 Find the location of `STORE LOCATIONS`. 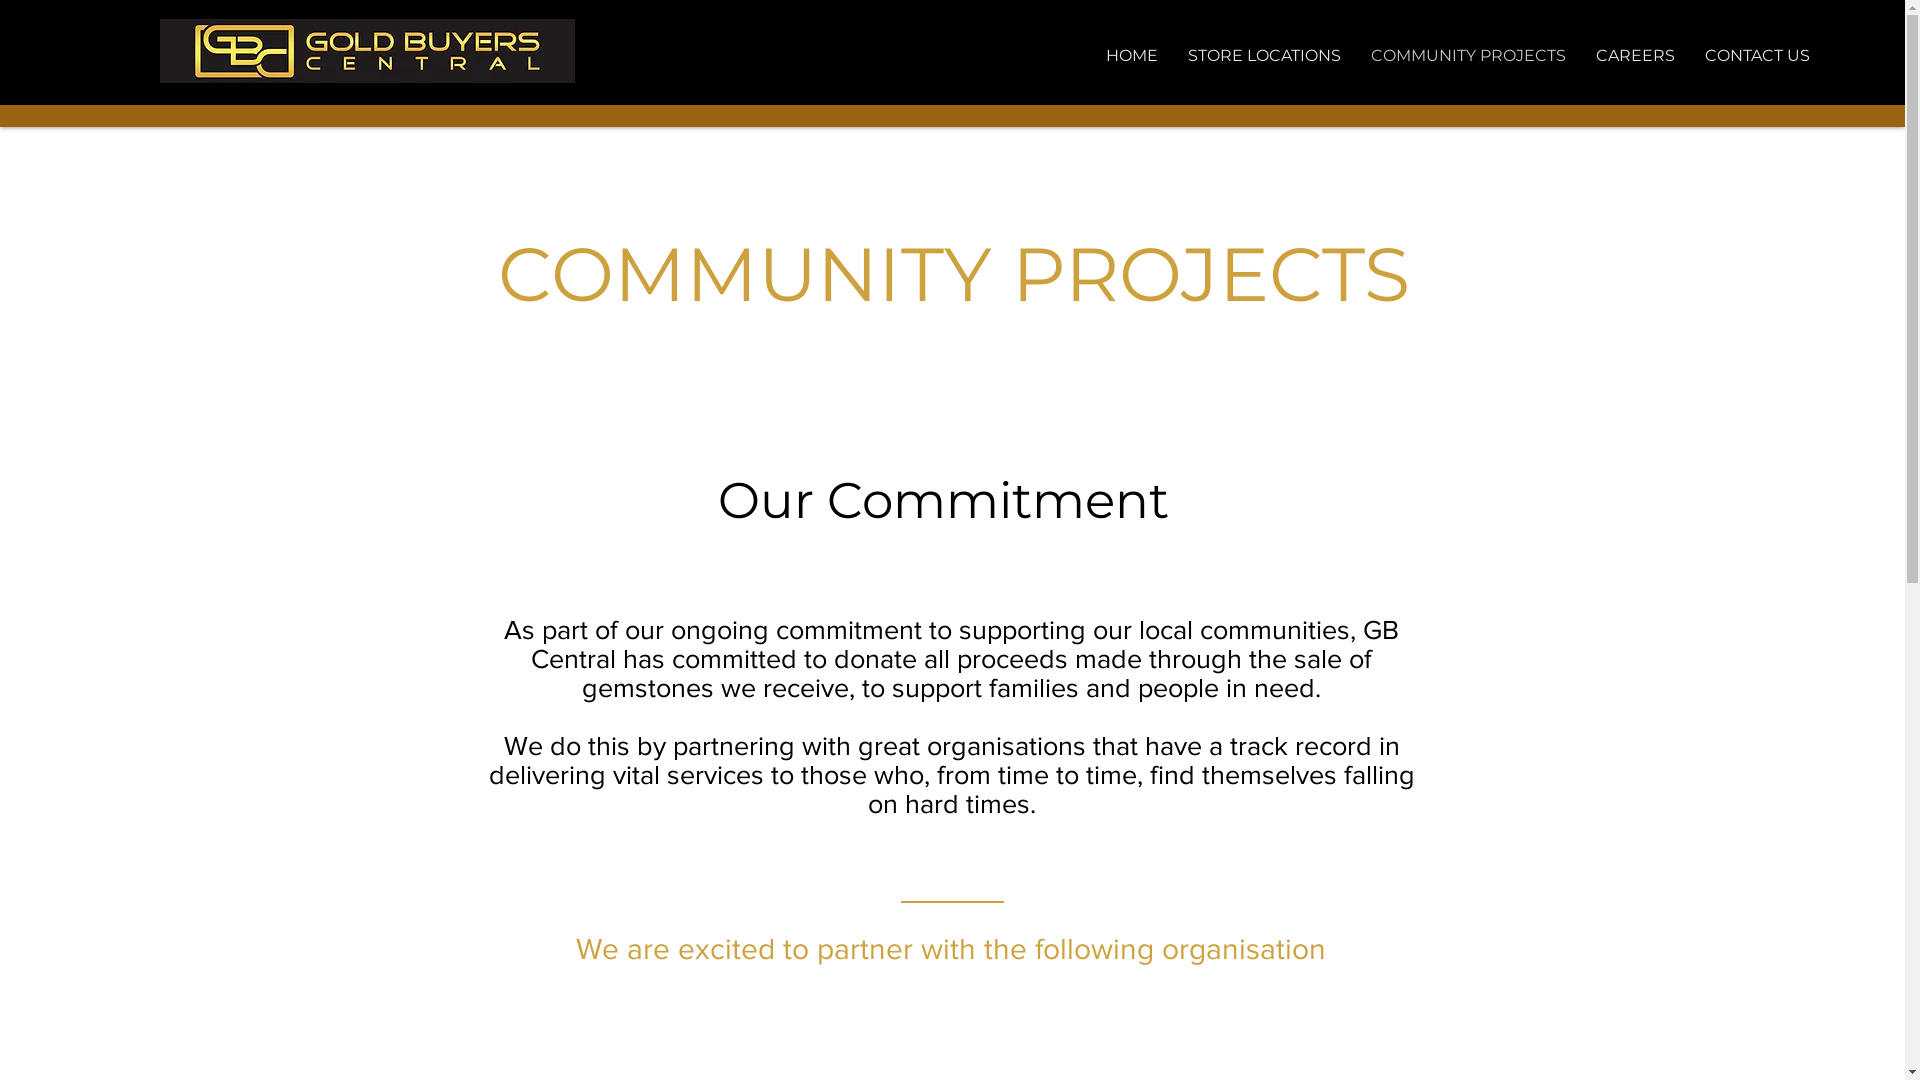

STORE LOCATIONS is located at coordinates (1264, 56).